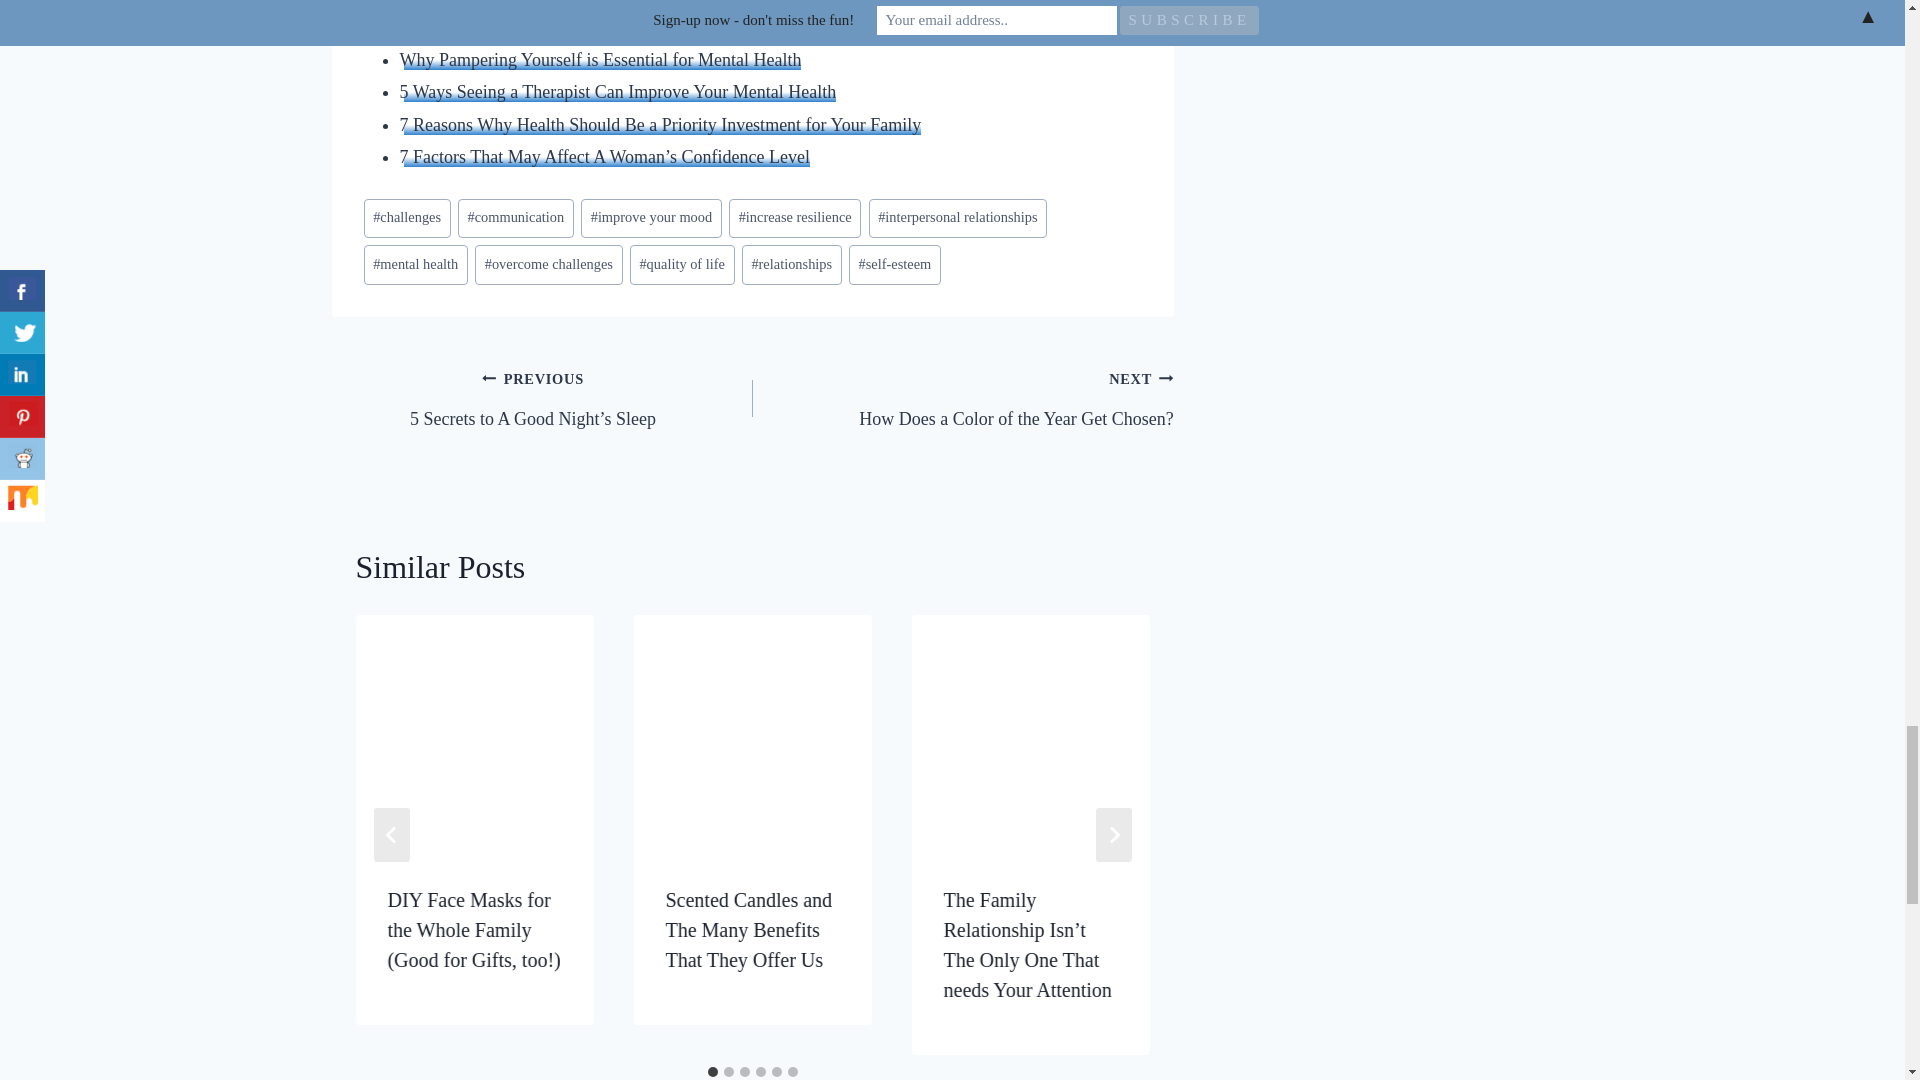 Image resolution: width=1920 pixels, height=1080 pixels. Describe the element at coordinates (618, 92) in the screenshot. I see `5 Ways Seeing a Therapist Can Improve Your Mental Health` at that location.